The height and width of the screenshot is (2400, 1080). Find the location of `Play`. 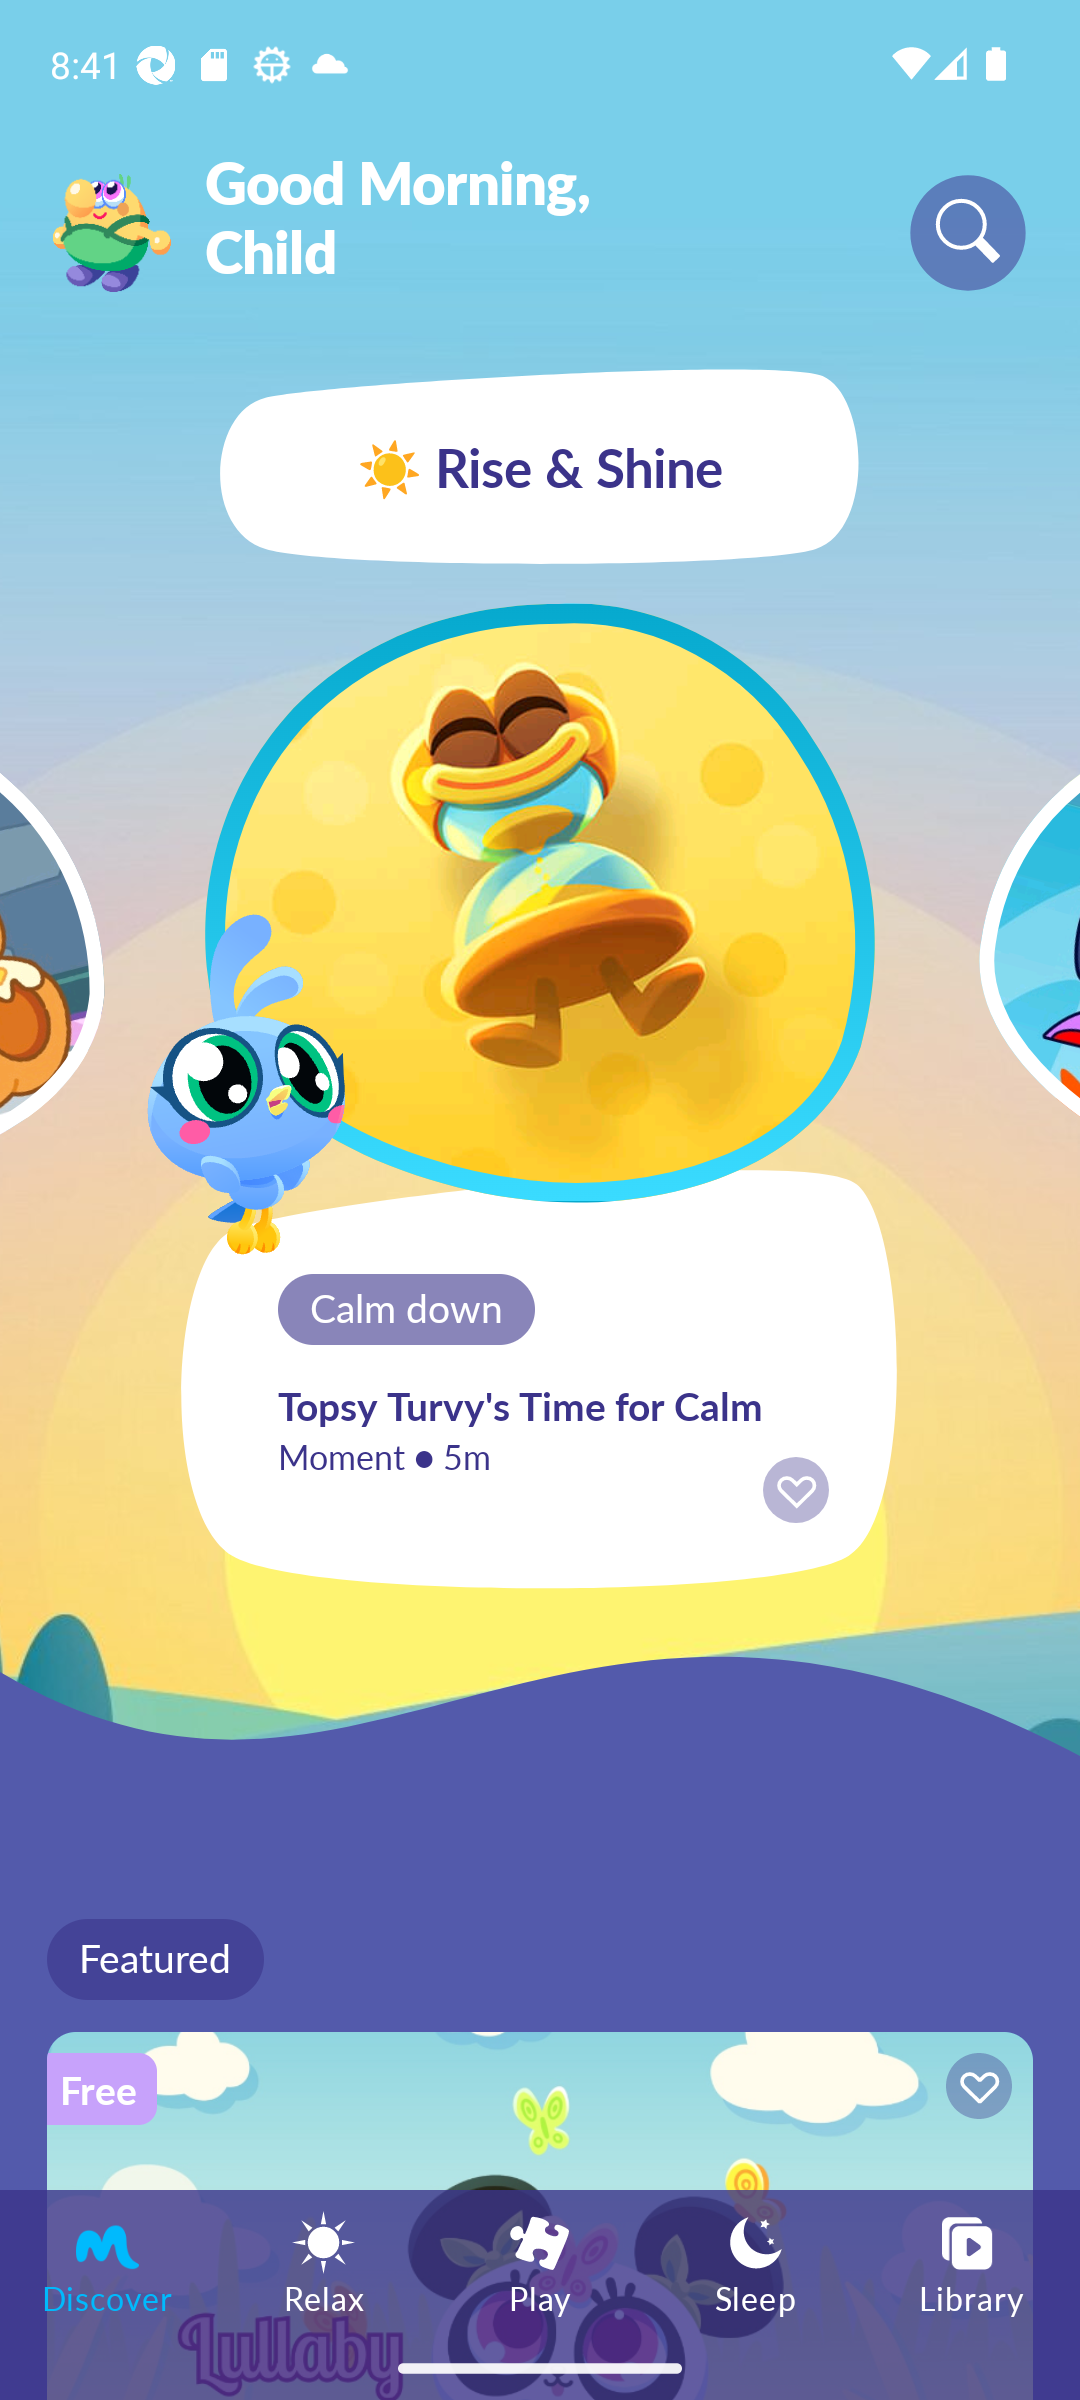

Play is located at coordinates (540, 2262).